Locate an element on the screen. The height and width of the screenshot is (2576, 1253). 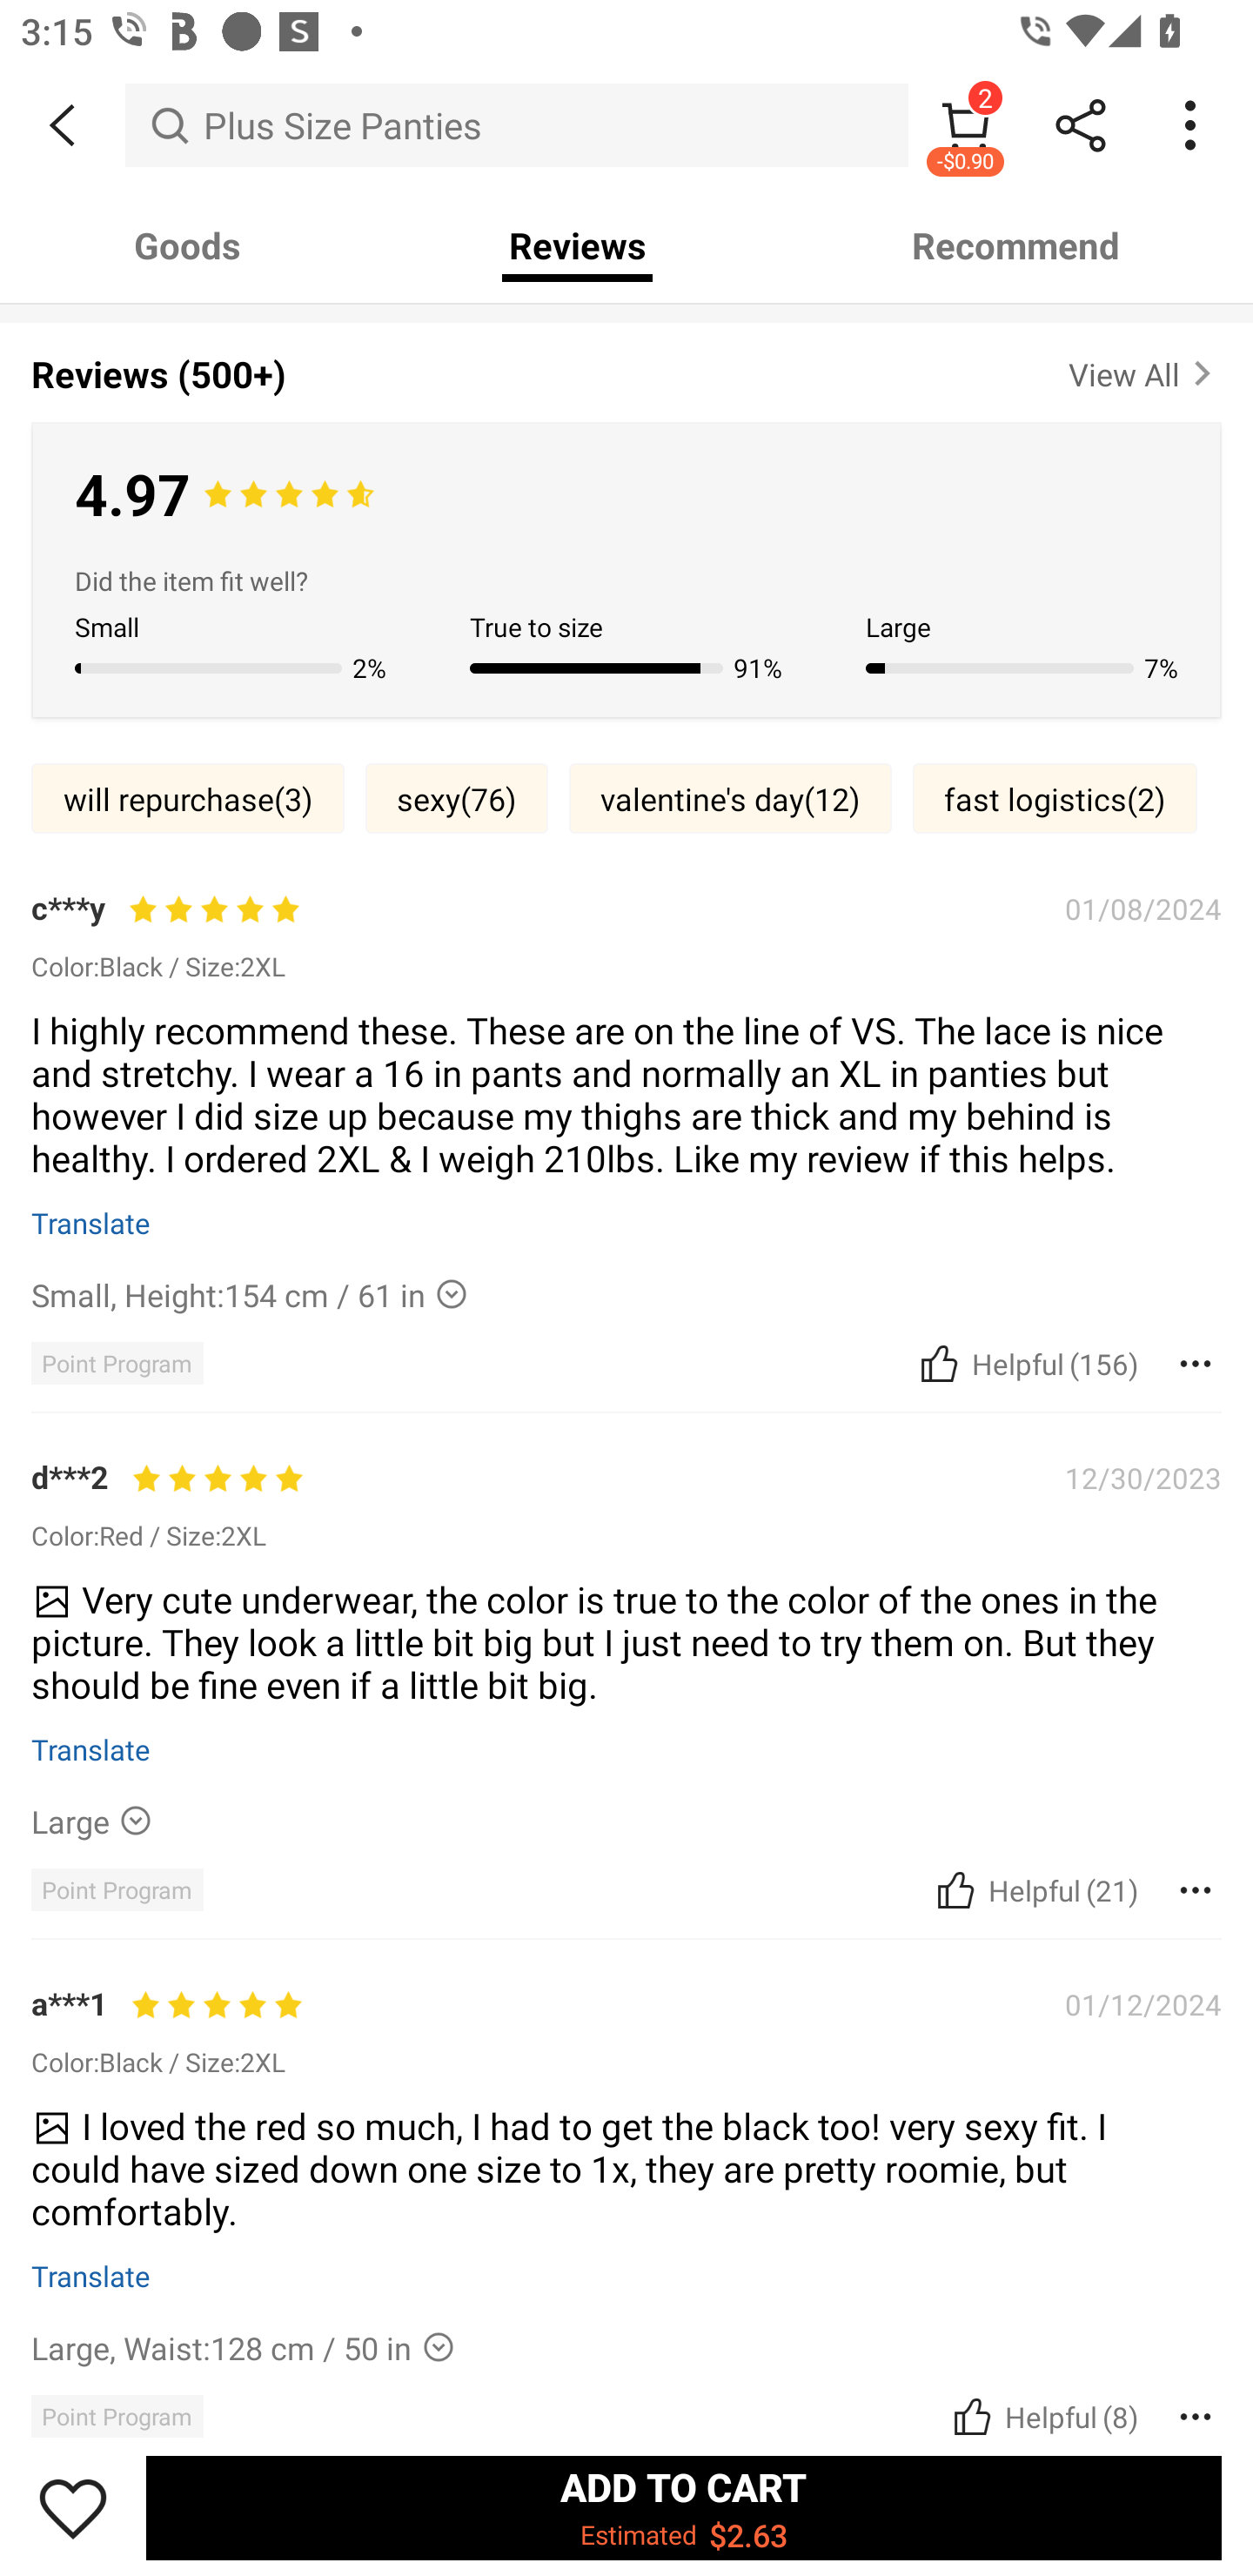
Goods is located at coordinates (188, 245).